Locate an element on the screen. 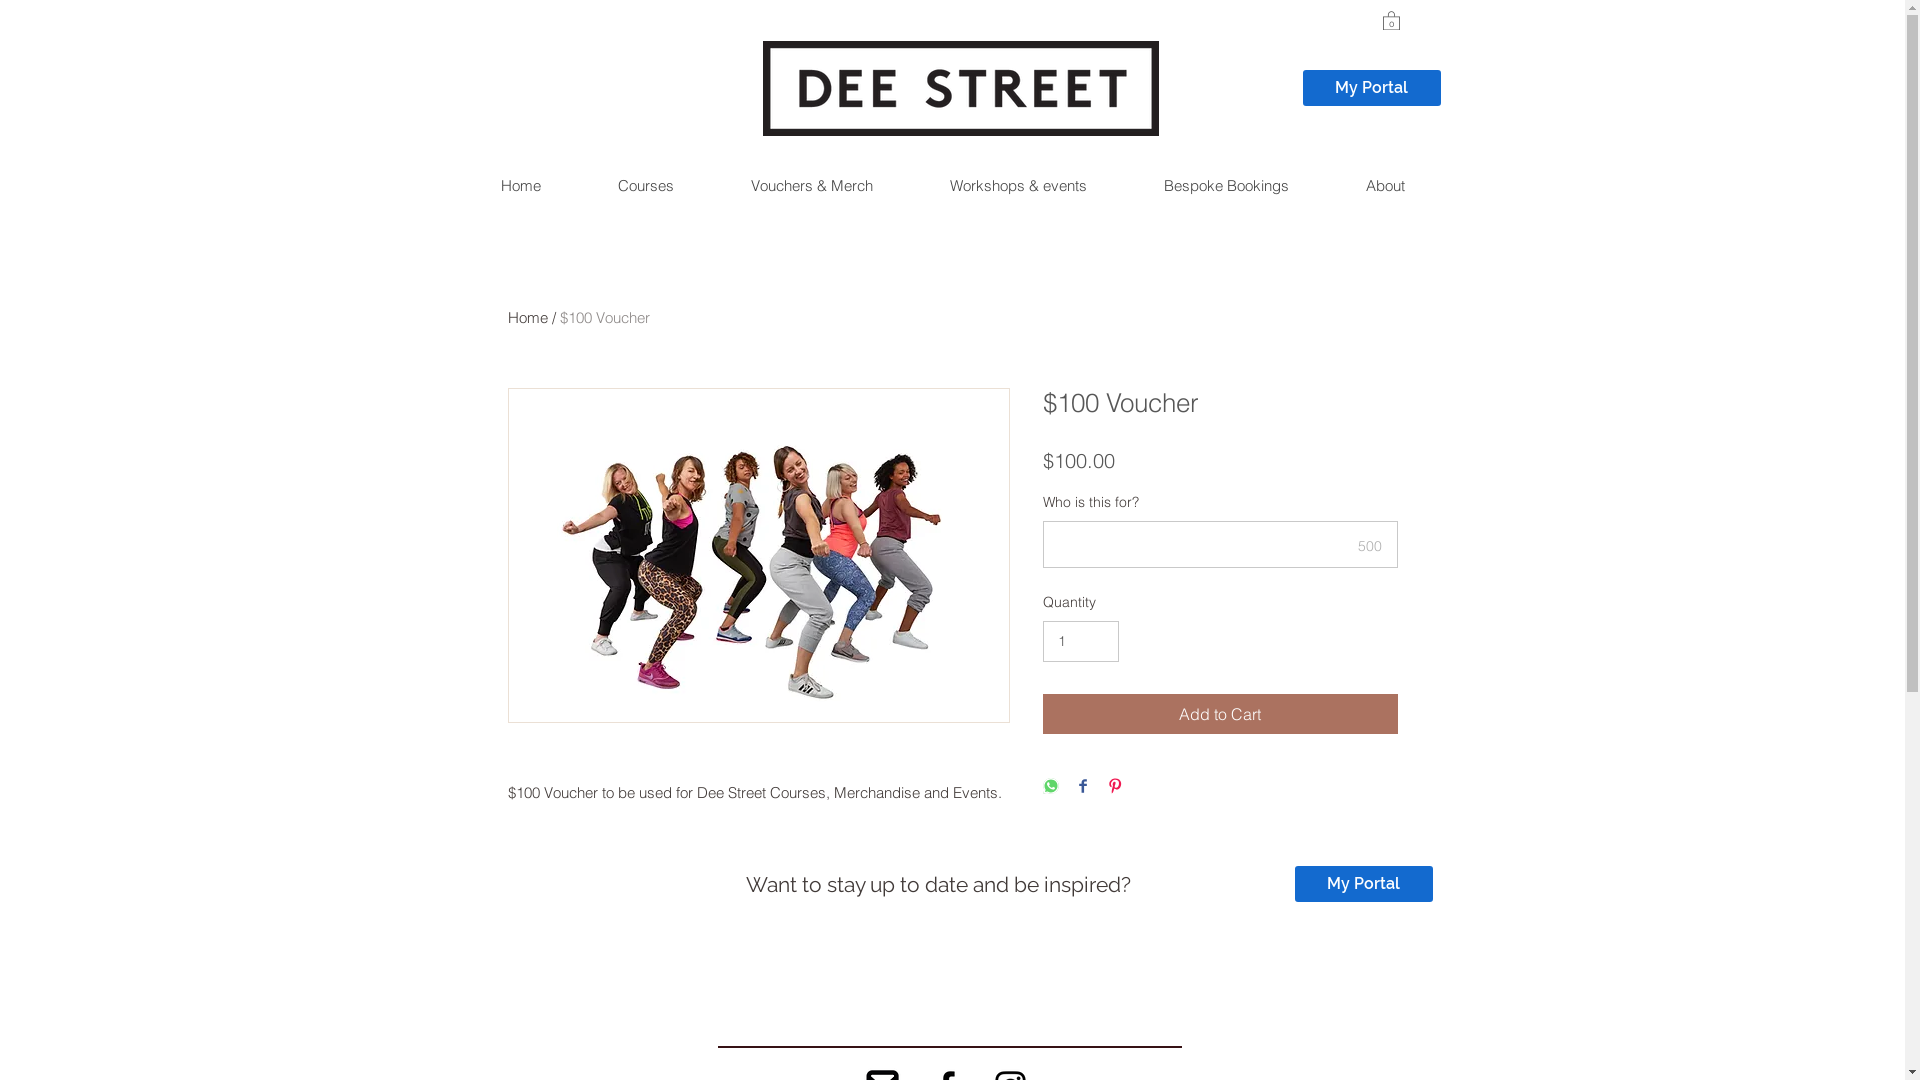 Image resolution: width=1920 pixels, height=1080 pixels. Home is located at coordinates (520, 186).